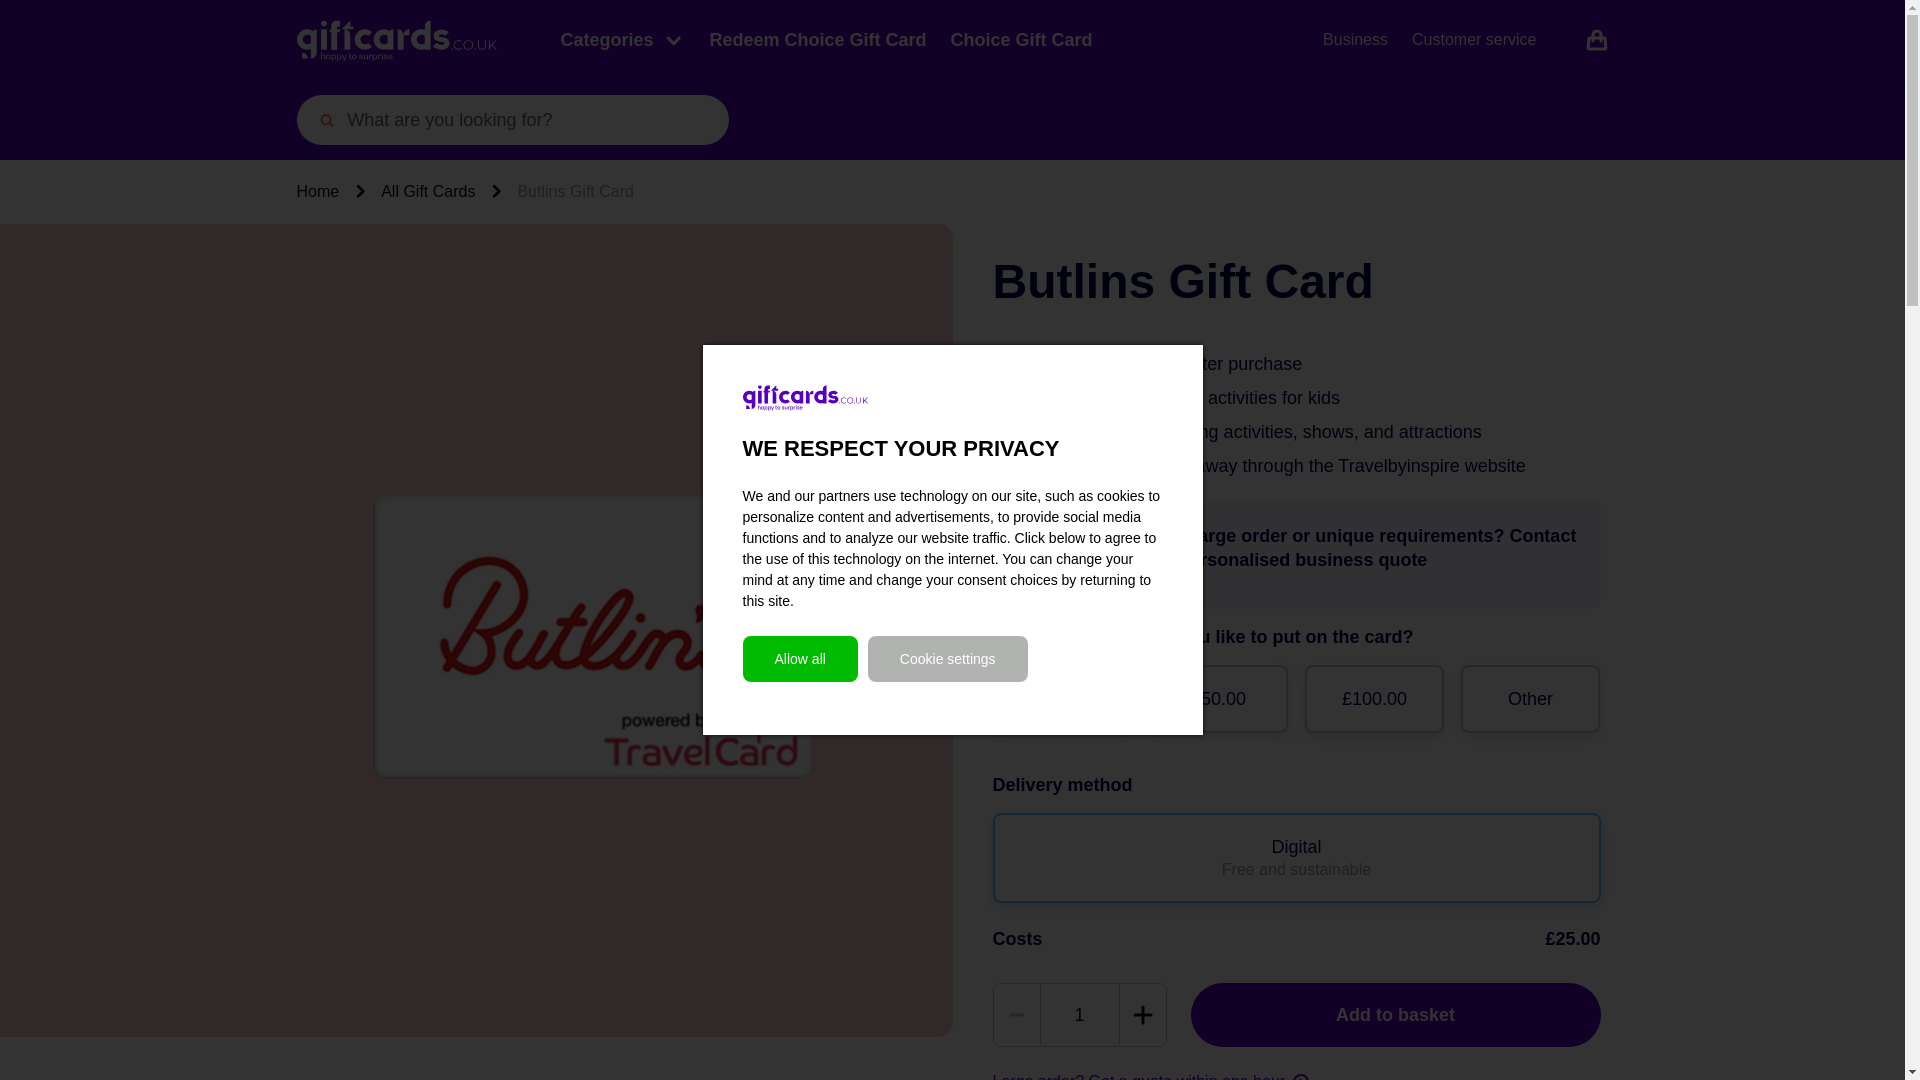 This screenshot has height=1080, width=1920. I want to click on Redeem Choice Gift Card, so click(818, 40).